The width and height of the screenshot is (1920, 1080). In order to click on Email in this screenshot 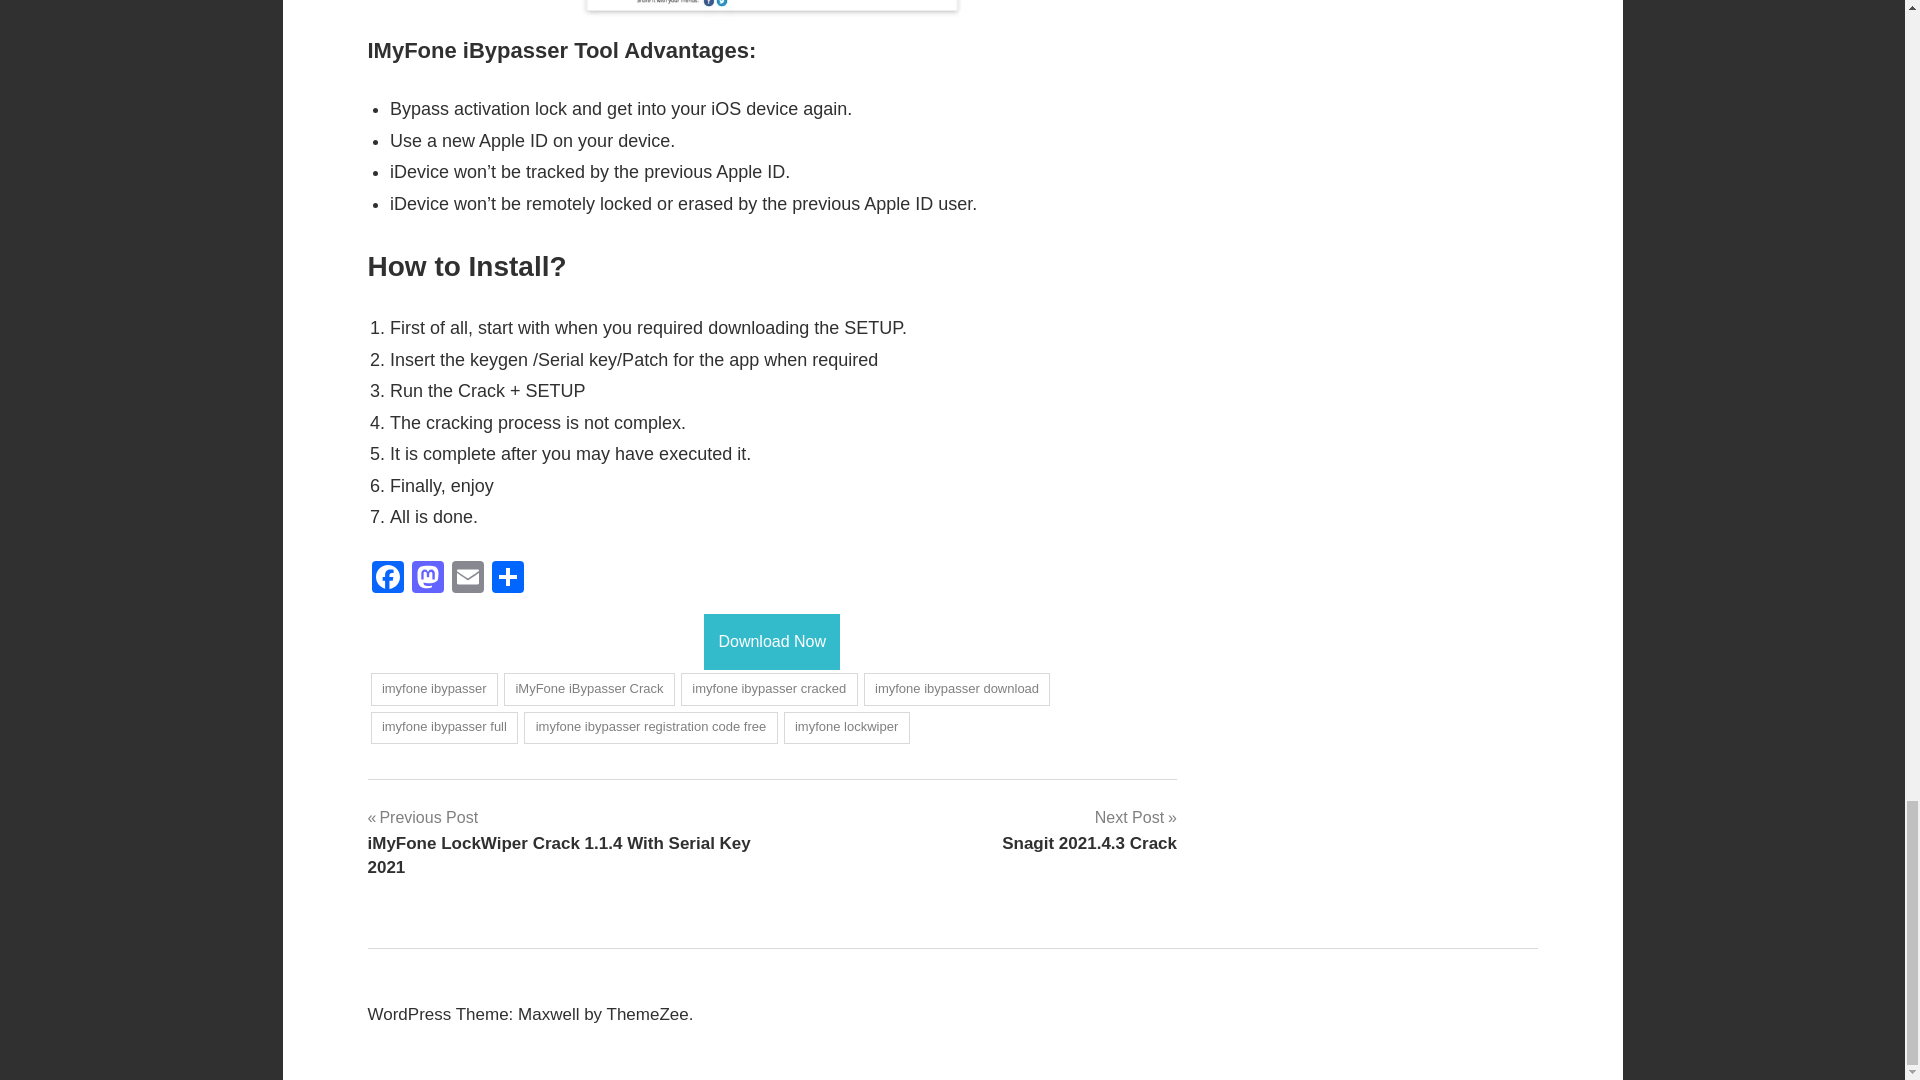, I will do `click(434, 689)`.